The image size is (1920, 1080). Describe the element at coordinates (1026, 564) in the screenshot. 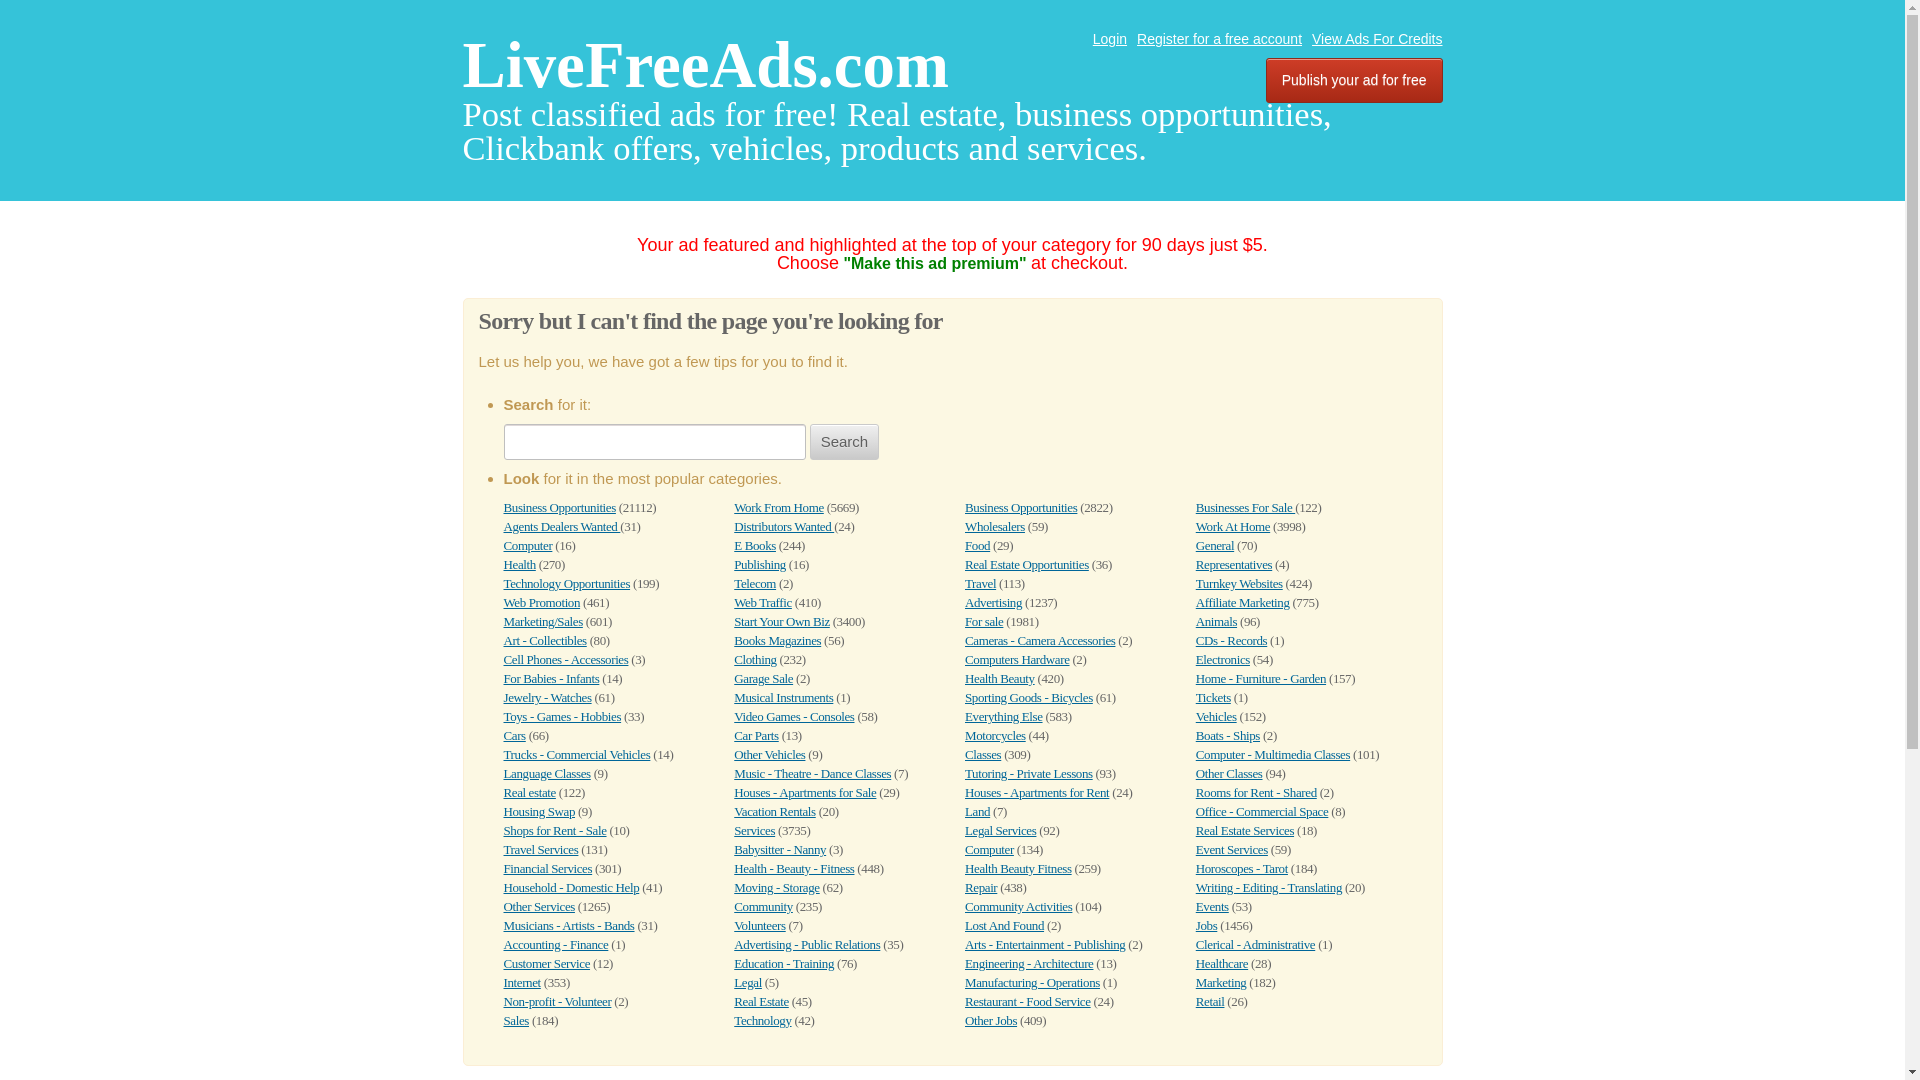

I see `Real Estate Opportunities` at that location.